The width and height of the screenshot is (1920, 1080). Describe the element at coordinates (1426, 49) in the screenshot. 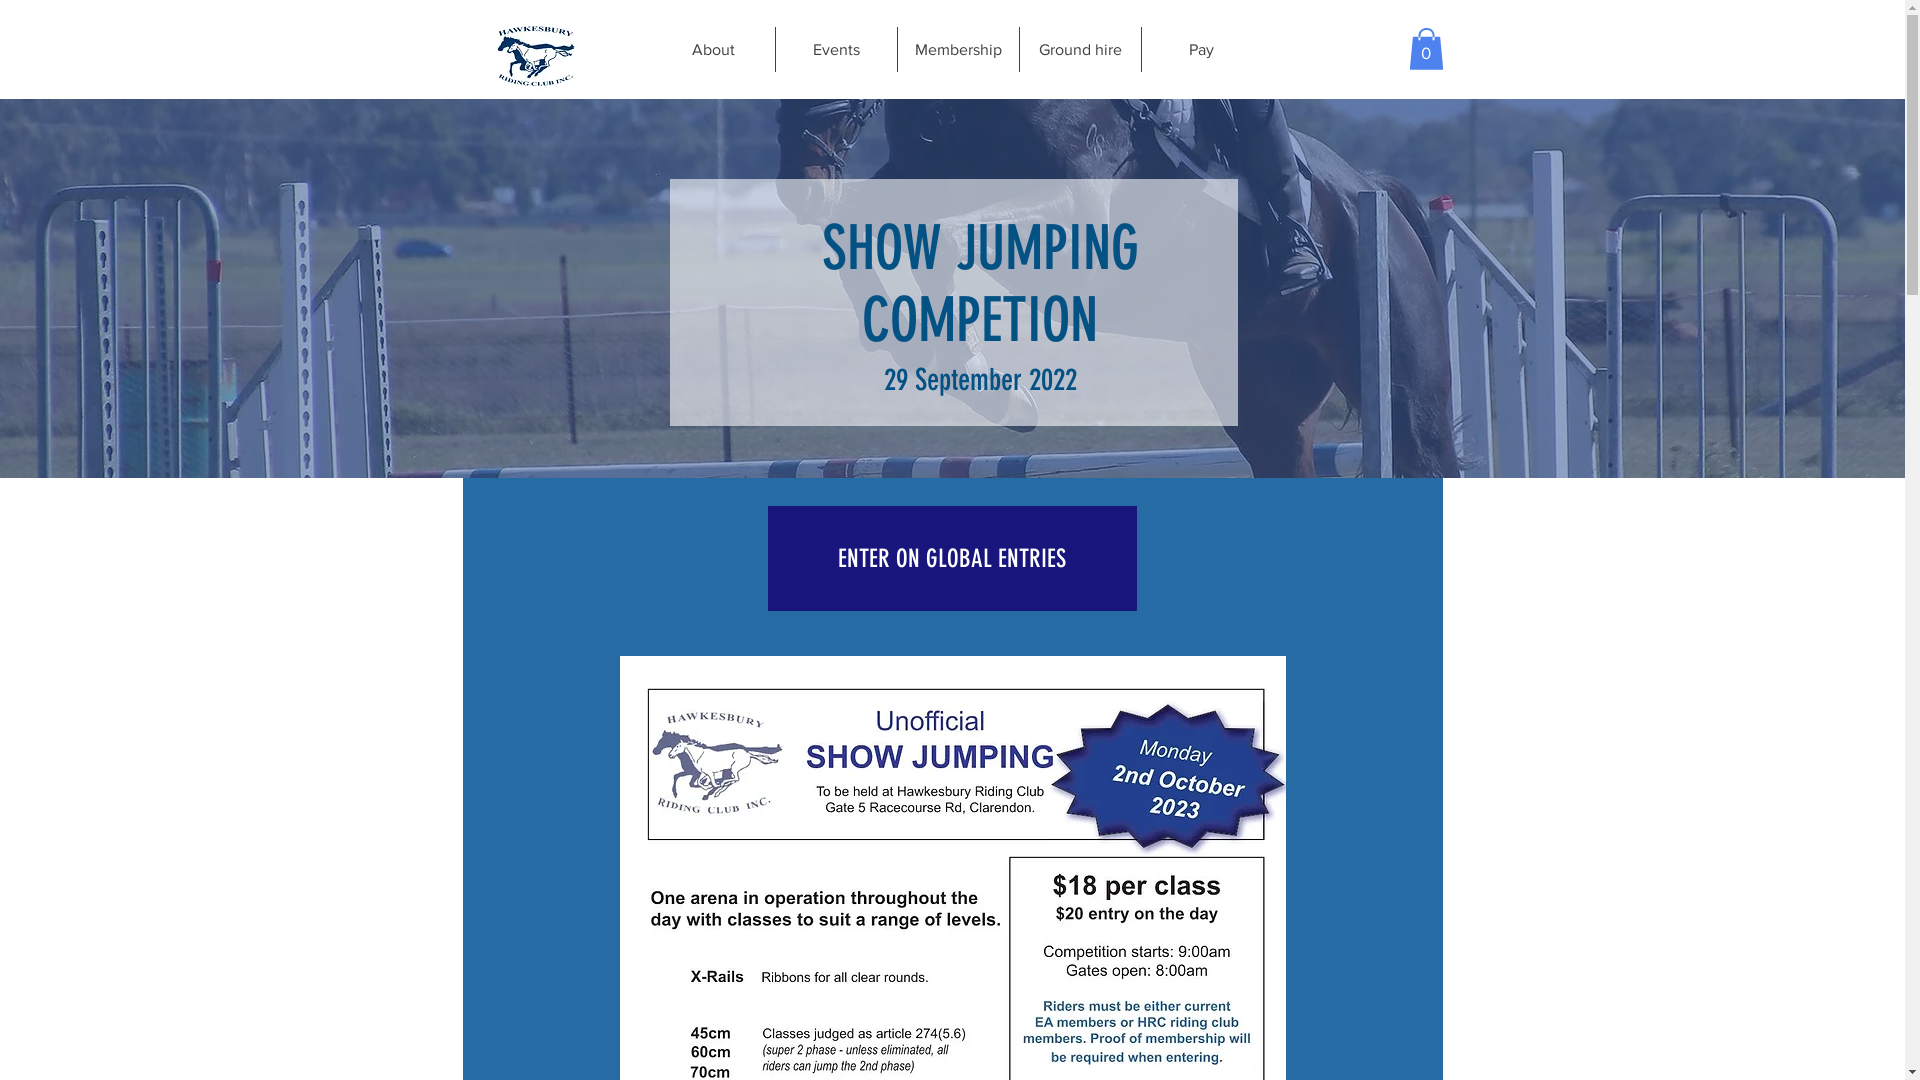

I see `0` at that location.